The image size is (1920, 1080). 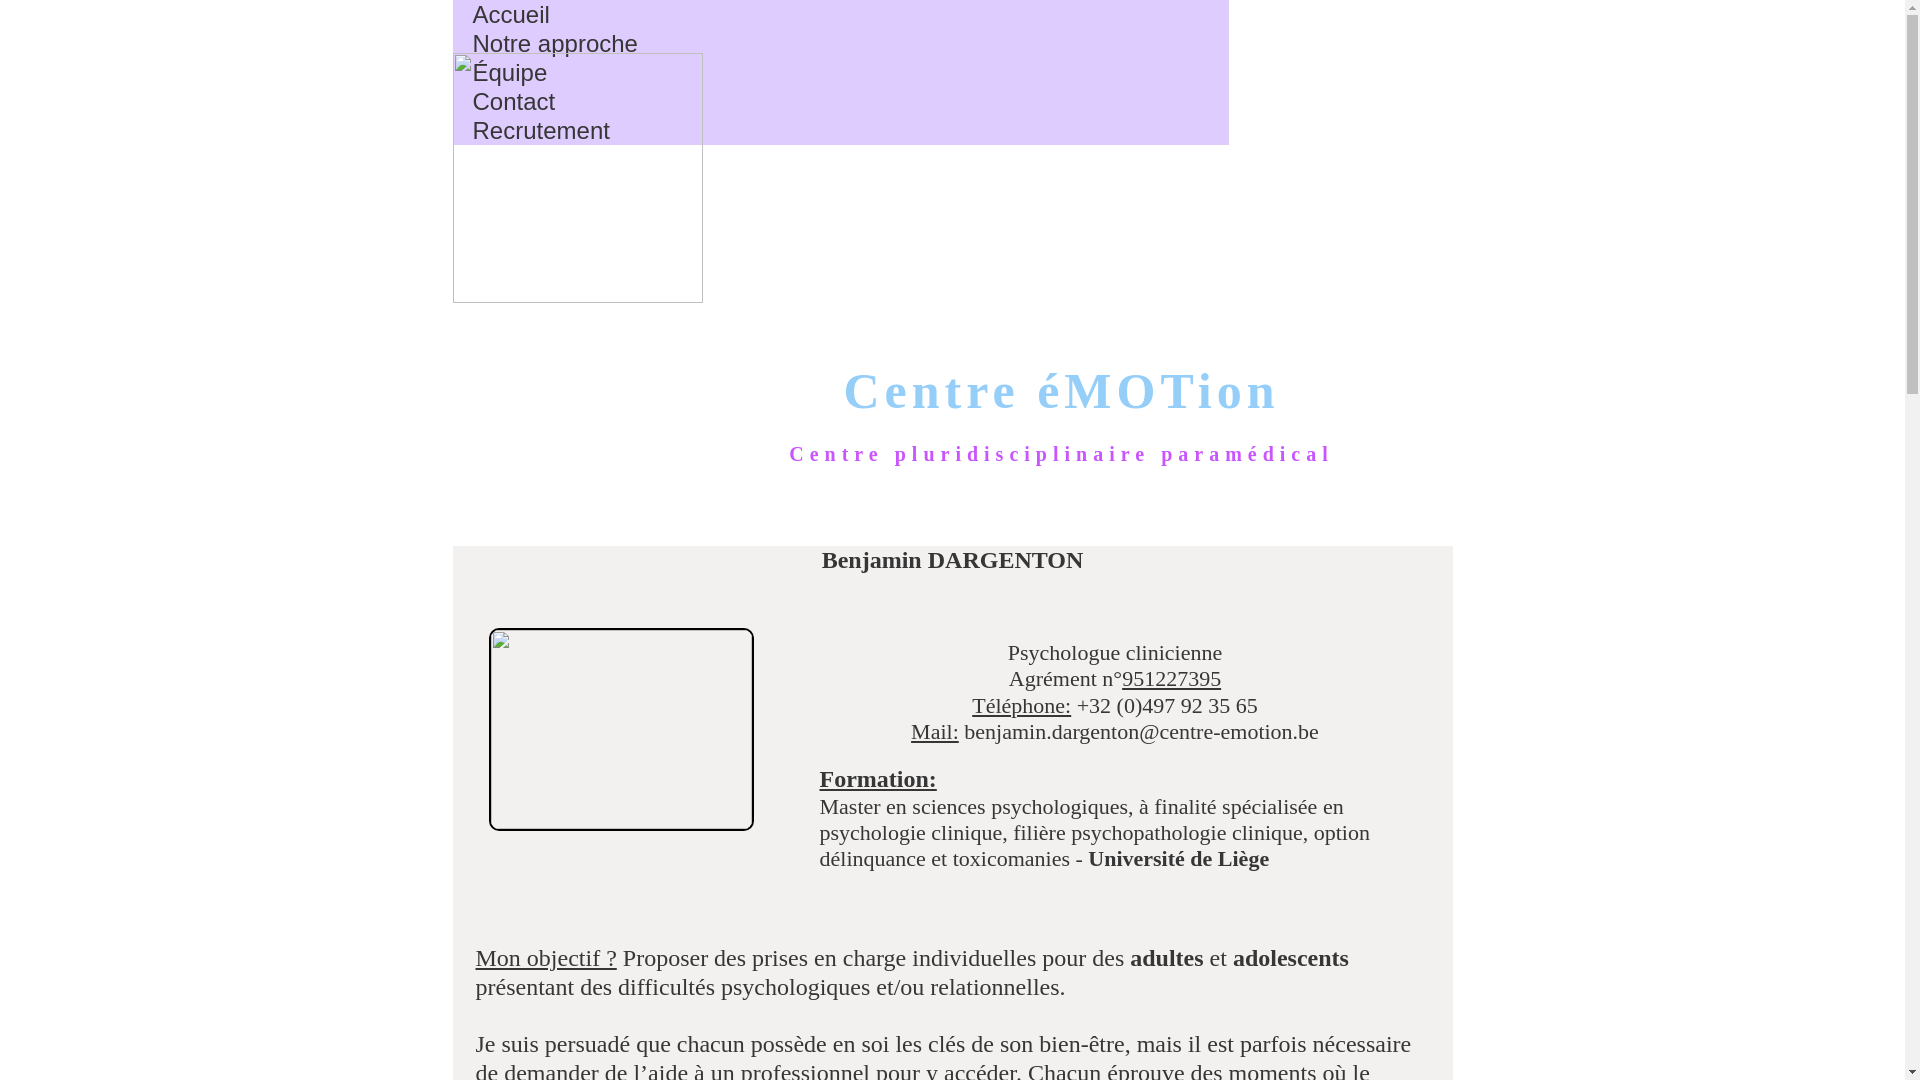 What do you see at coordinates (554, 44) in the screenshot?
I see `Notre approche` at bounding box center [554, 44].